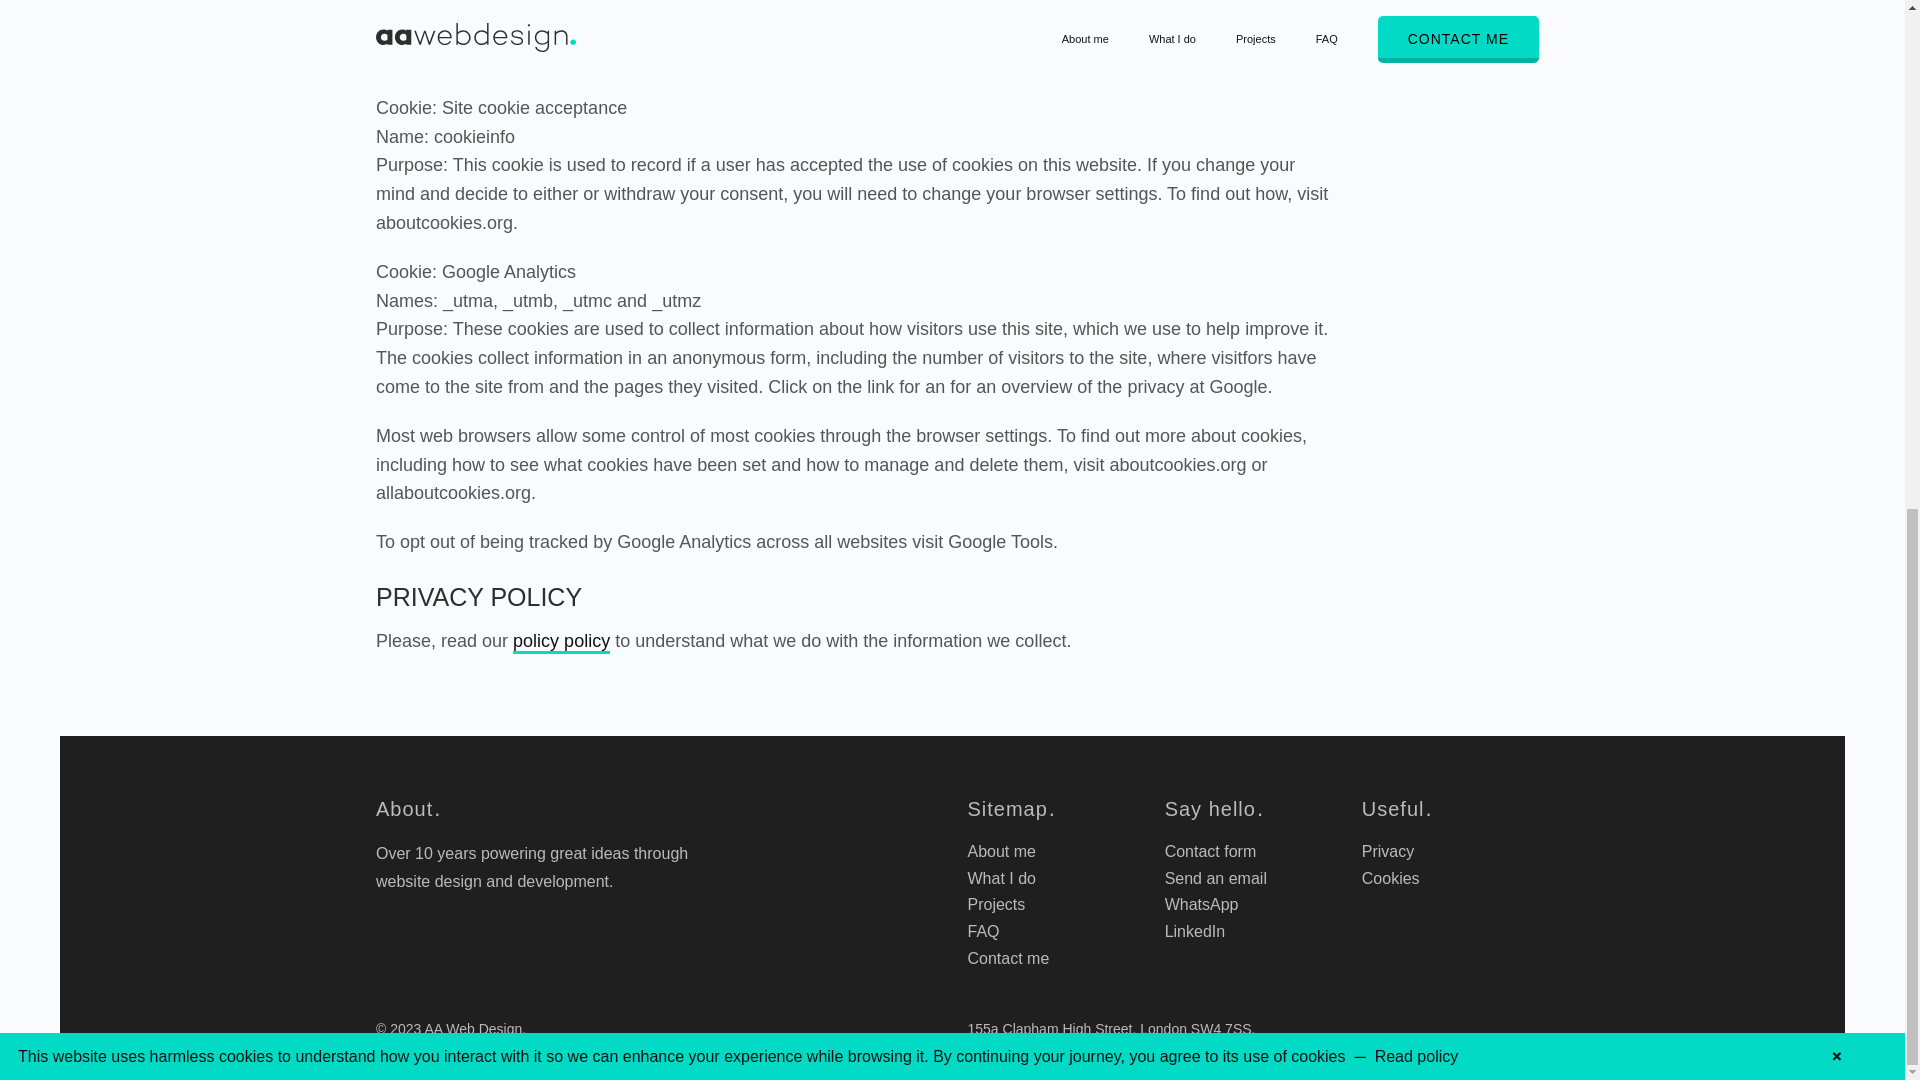  What do you see at coordinates (1000, 851) in the screenshot?
I see `About me` at bounding box center [1000, 851].